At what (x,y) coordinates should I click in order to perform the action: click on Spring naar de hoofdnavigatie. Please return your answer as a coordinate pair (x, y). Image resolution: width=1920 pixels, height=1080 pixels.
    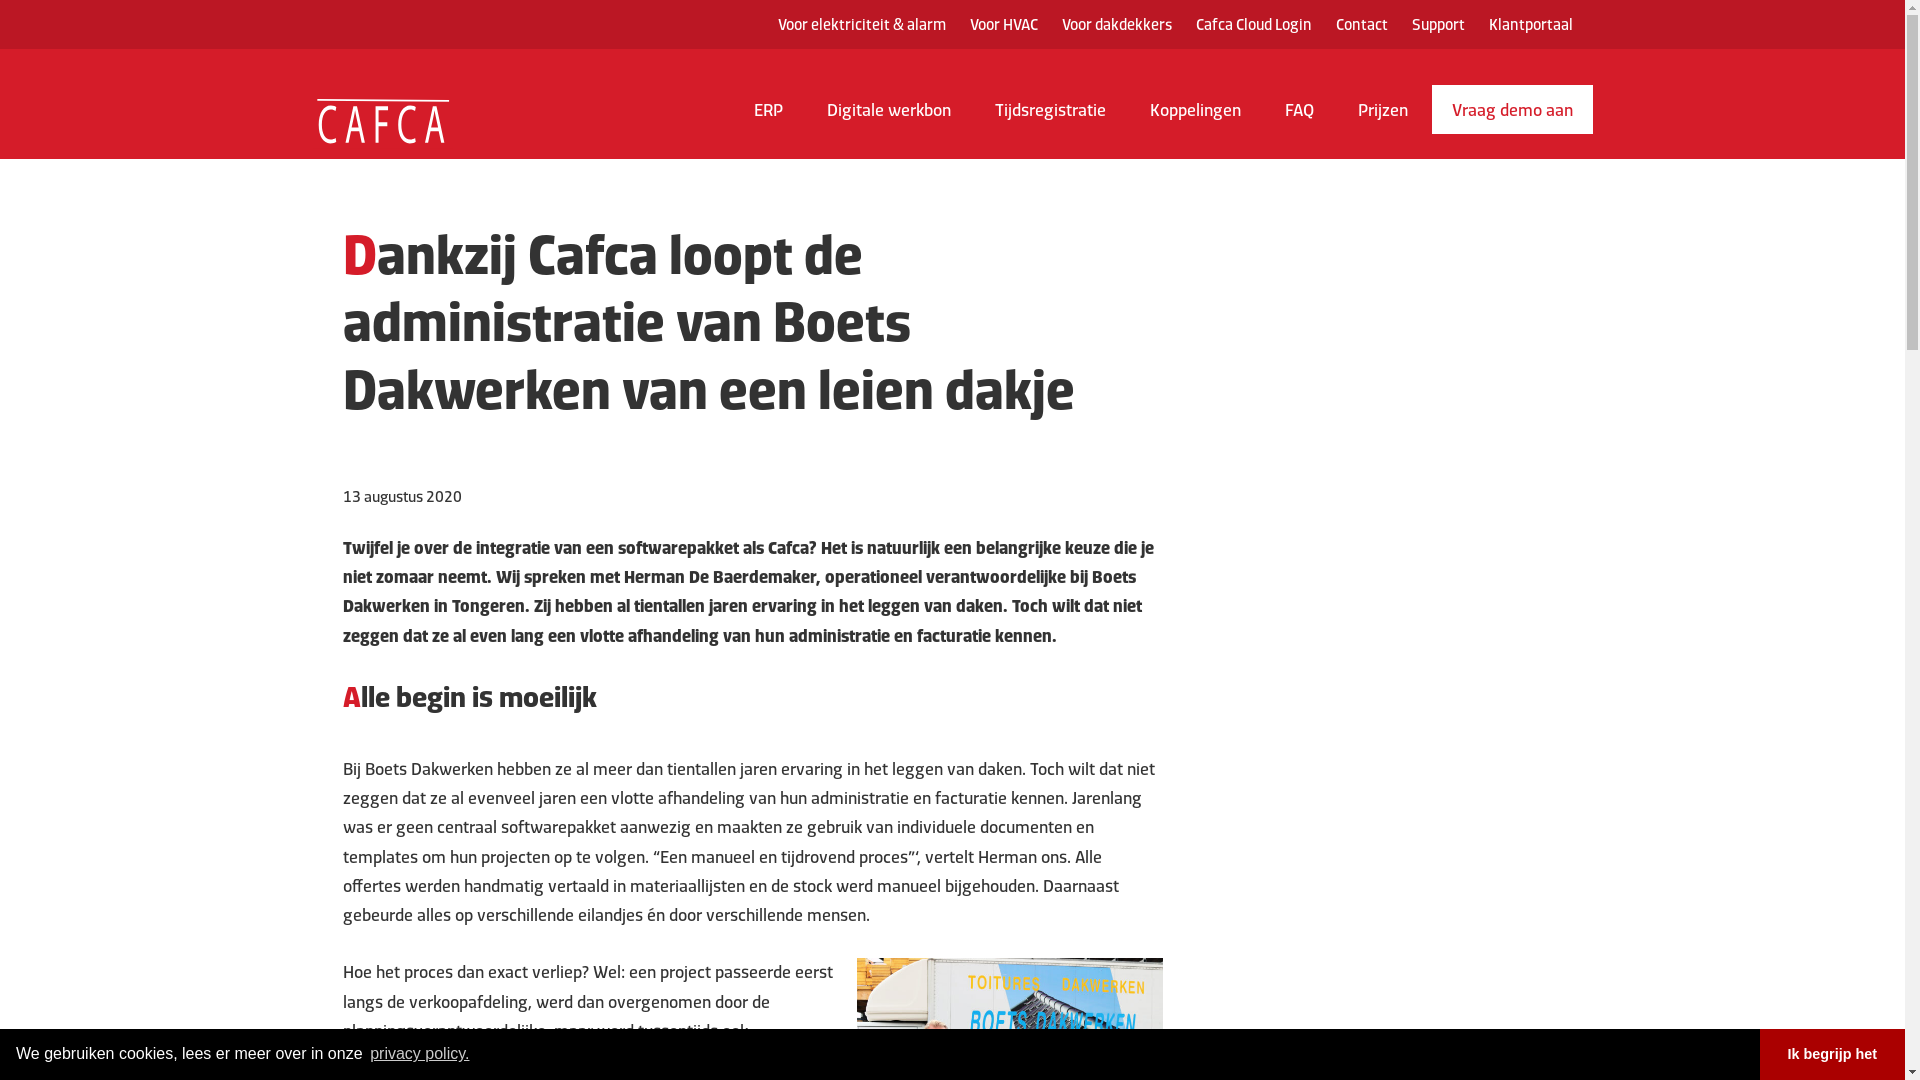
    Looking at the image, I should click on (0, 0).